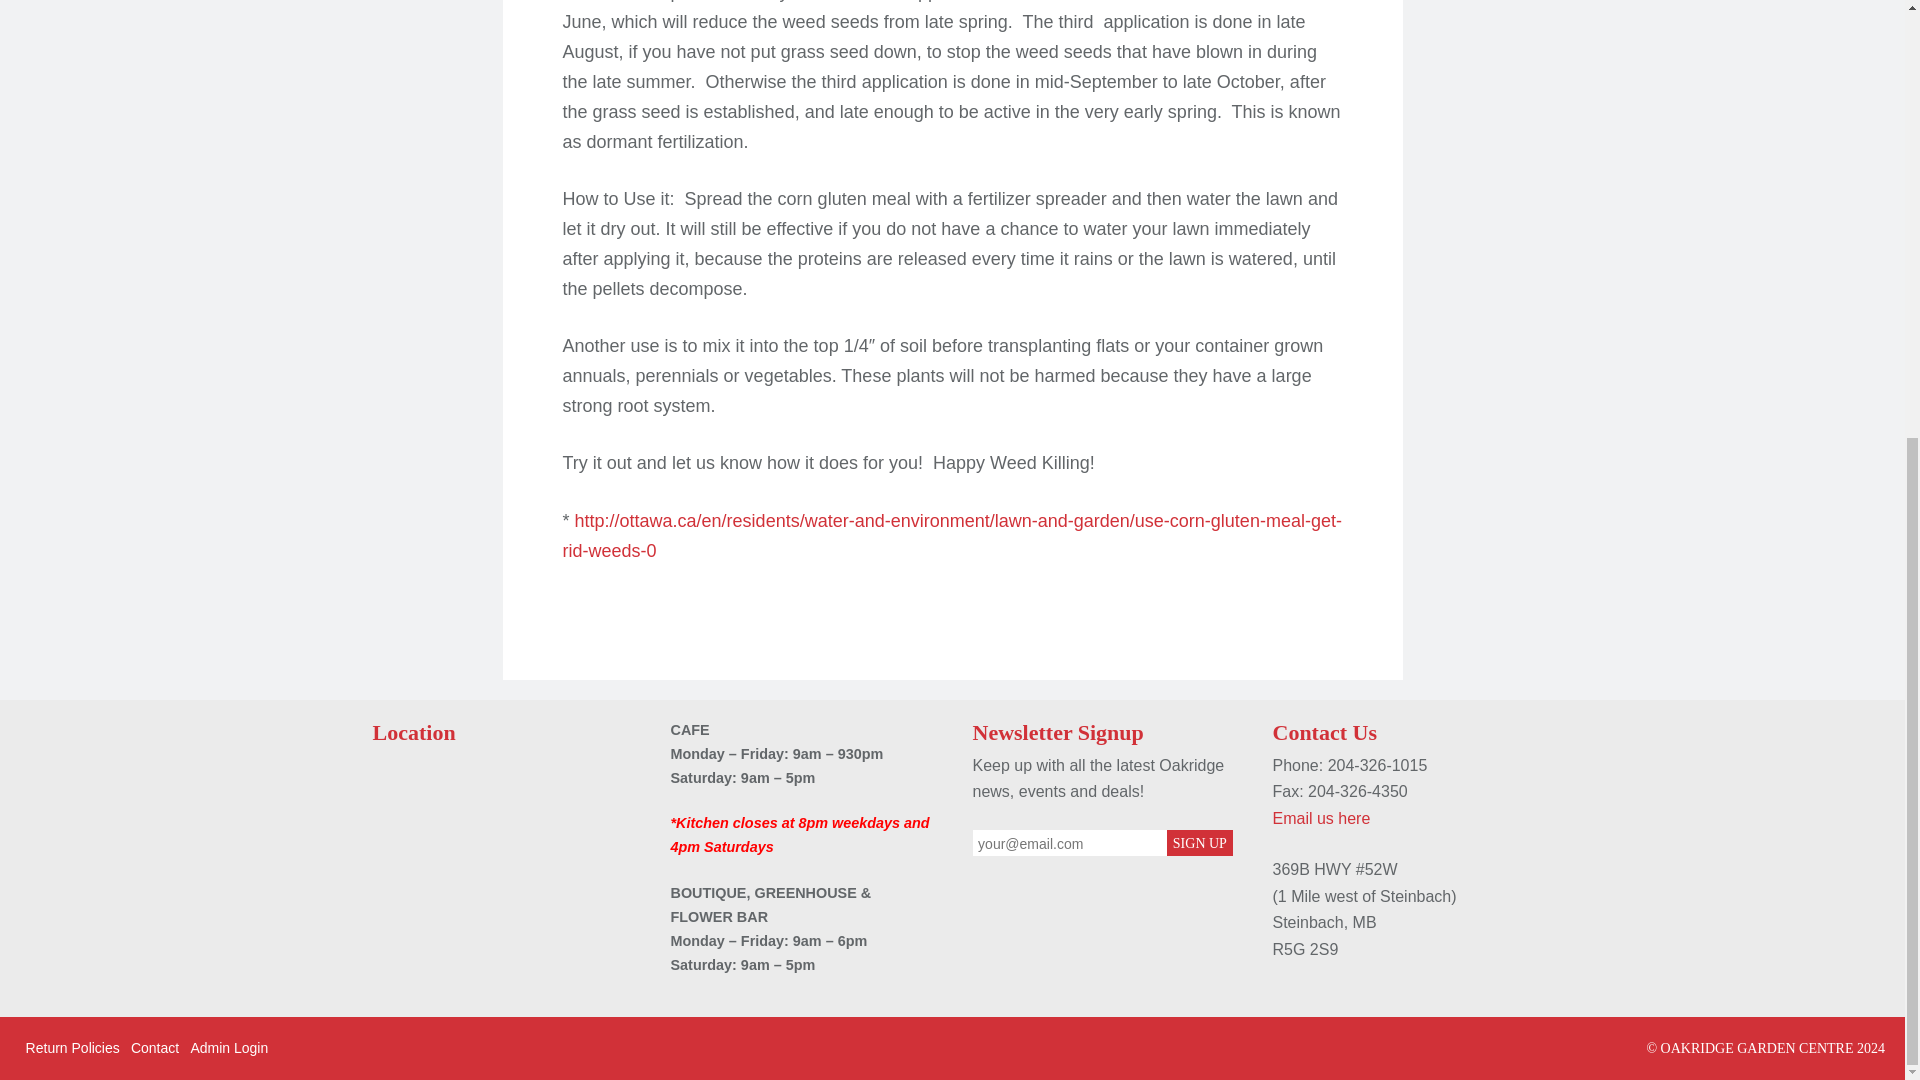 This screenshot has height=1080, width=1920. What do you see at coordinates (229, 1048) in the screenshot?
I see `Admin Login` at bounding box center [229, 1048].